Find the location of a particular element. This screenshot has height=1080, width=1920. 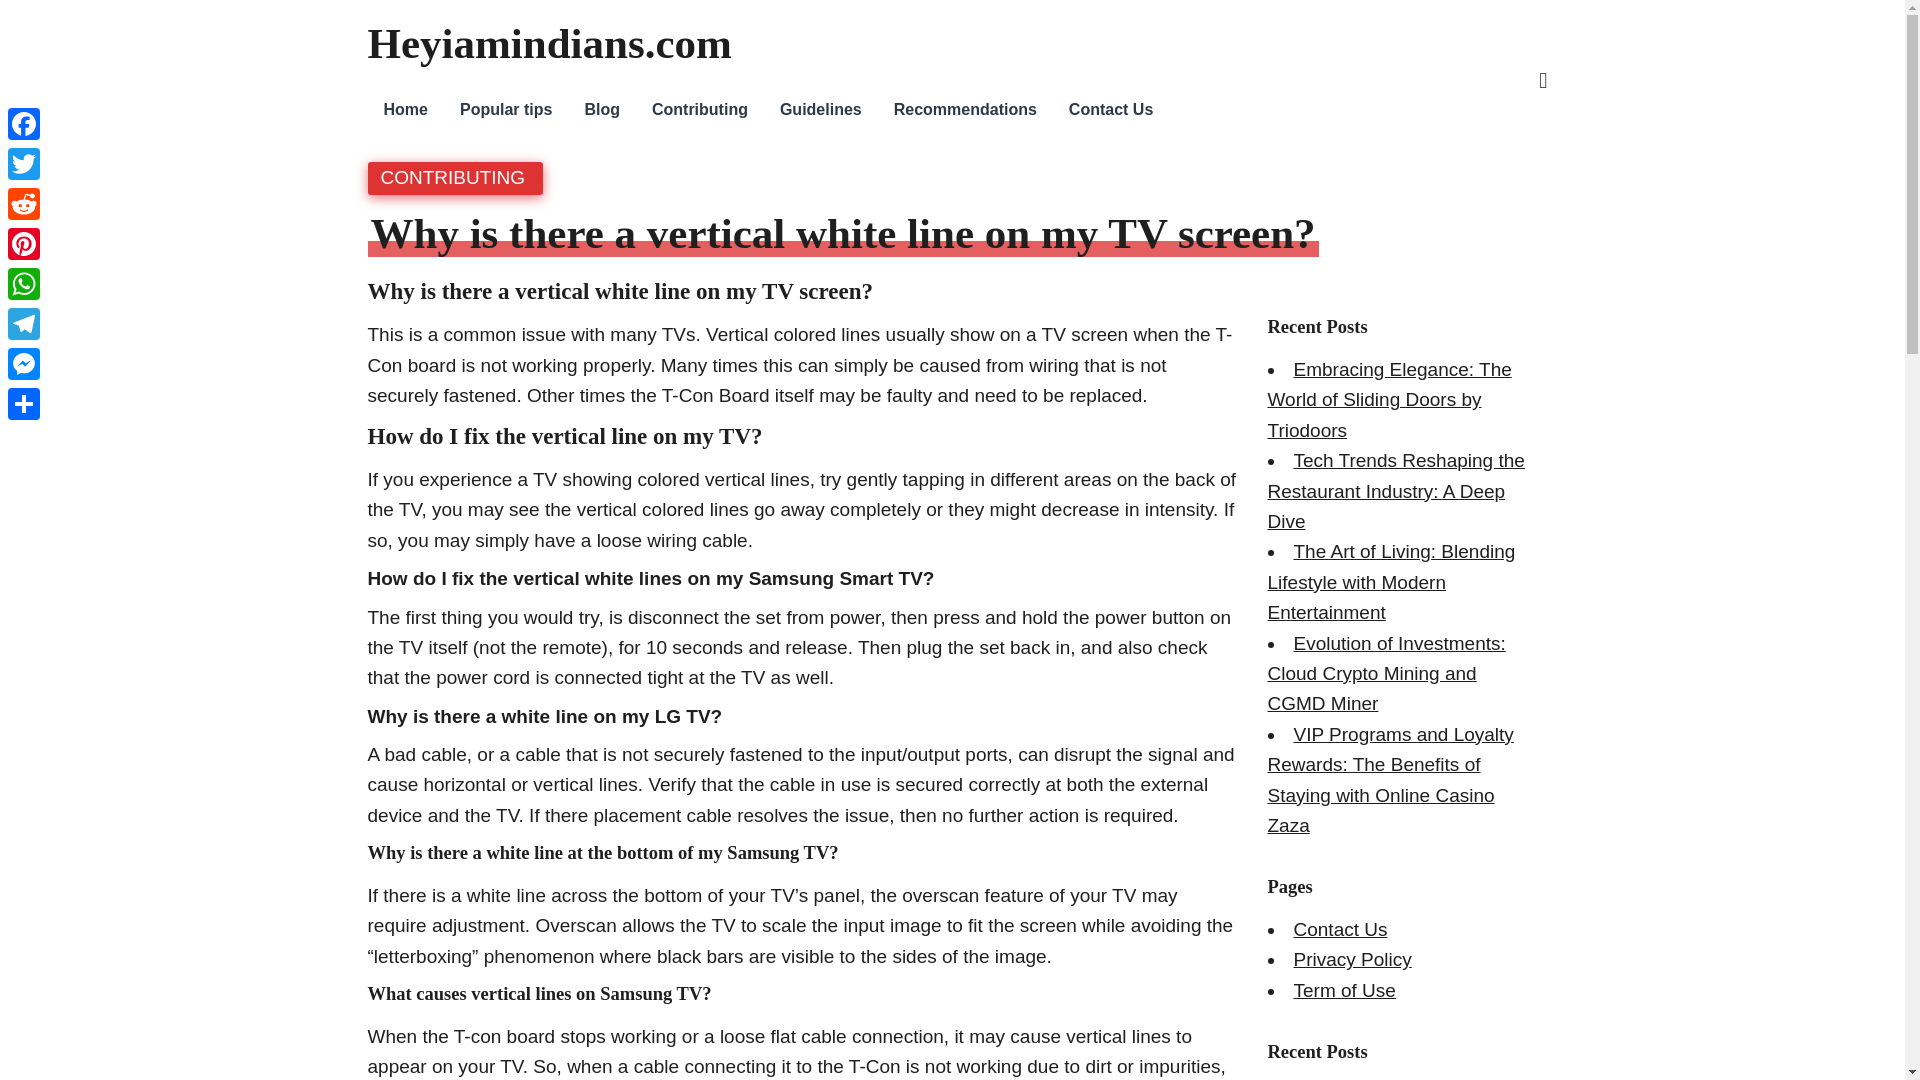

Tech Trends Reshaping the Restaurant Industry: A Deep Dive is located at coordinates (1396, 491).